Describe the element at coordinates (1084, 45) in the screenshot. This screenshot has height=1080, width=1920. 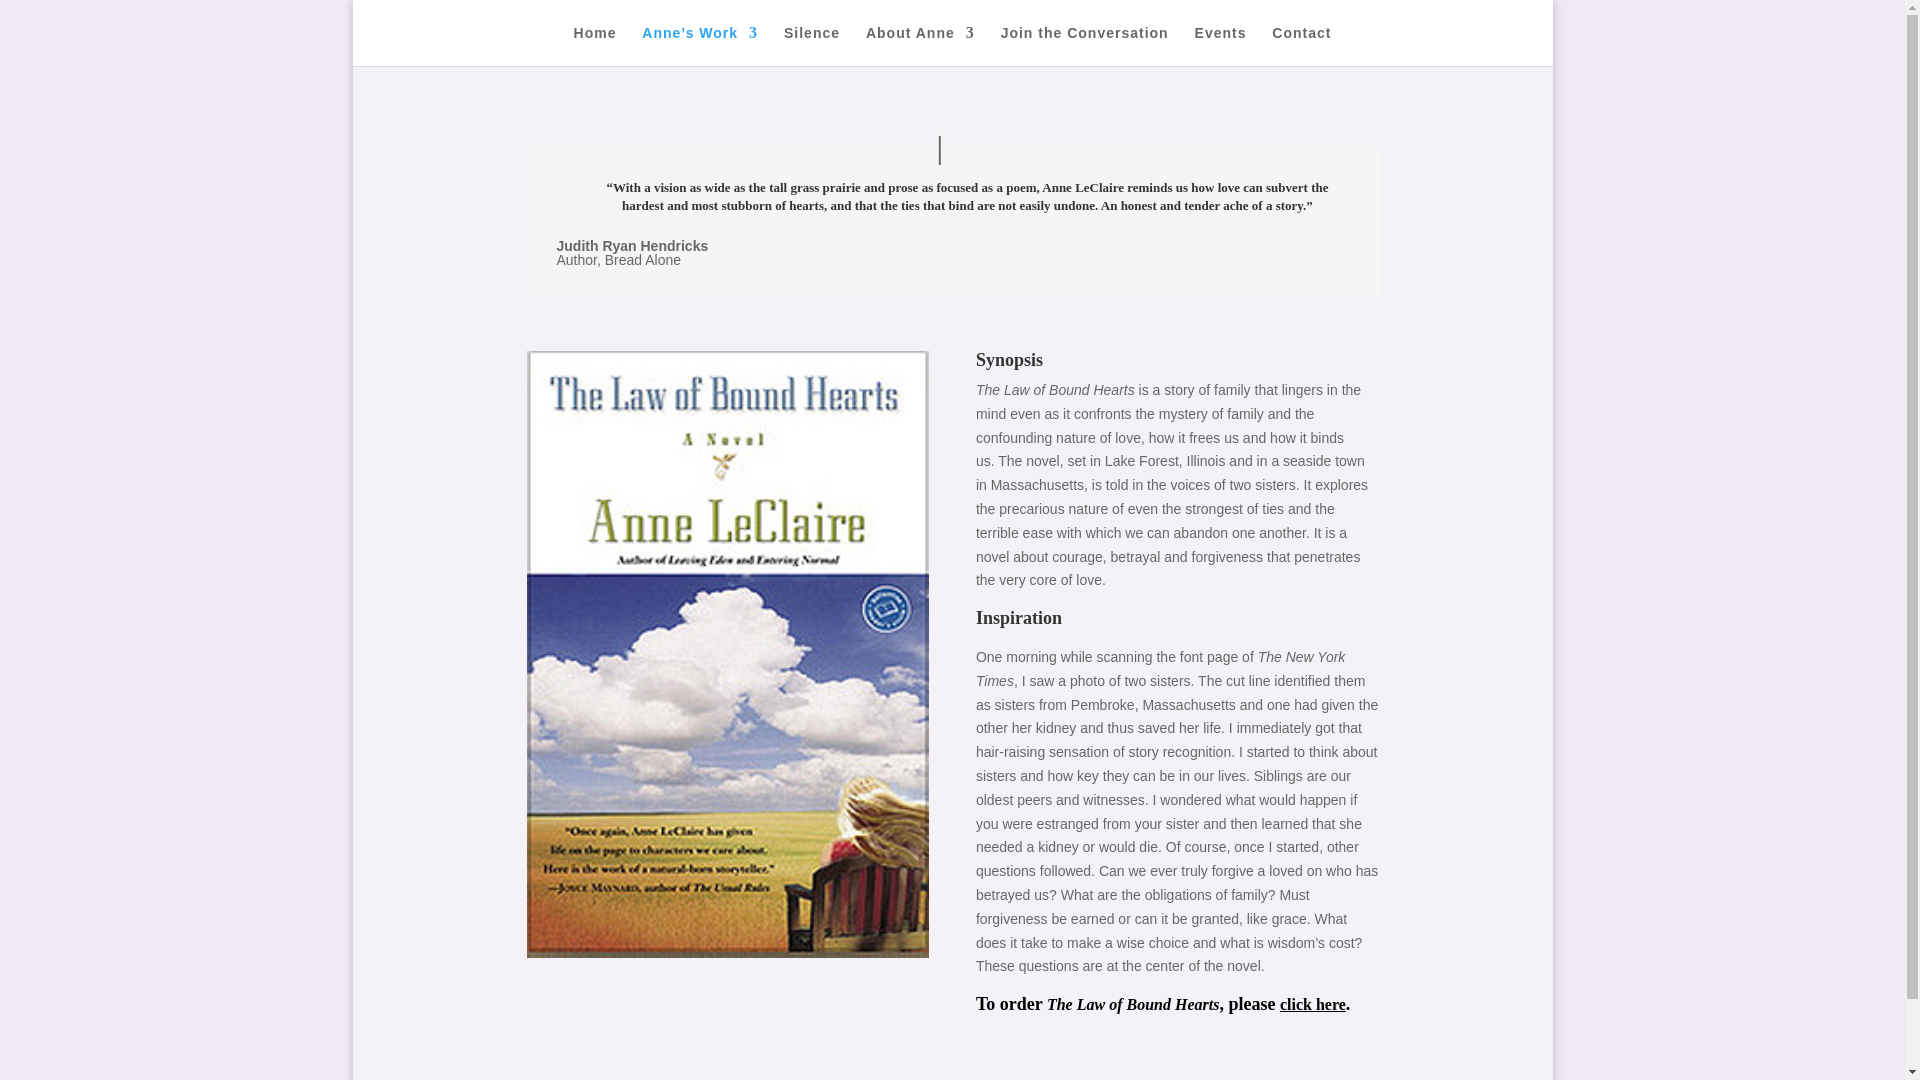
I see `Join the Conversation` at that location.